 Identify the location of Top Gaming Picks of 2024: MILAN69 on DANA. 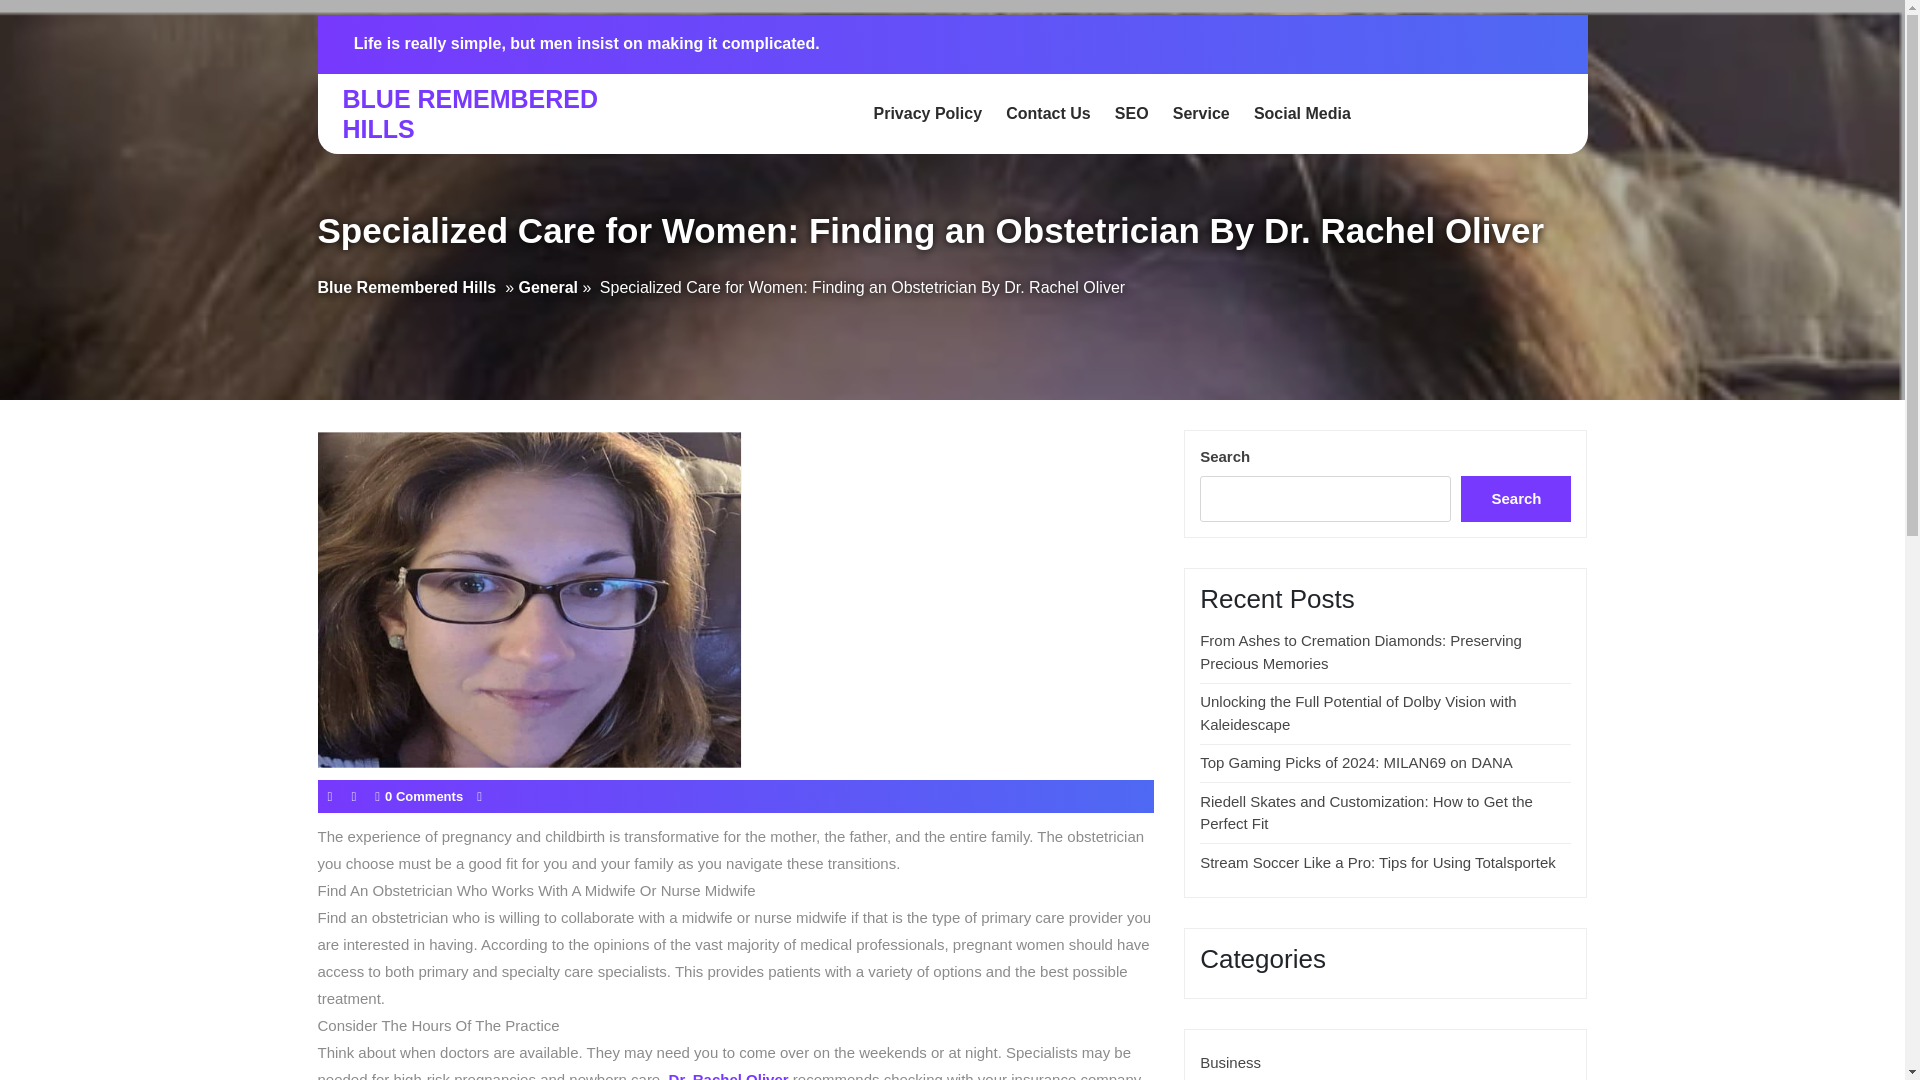
(1356, 762).